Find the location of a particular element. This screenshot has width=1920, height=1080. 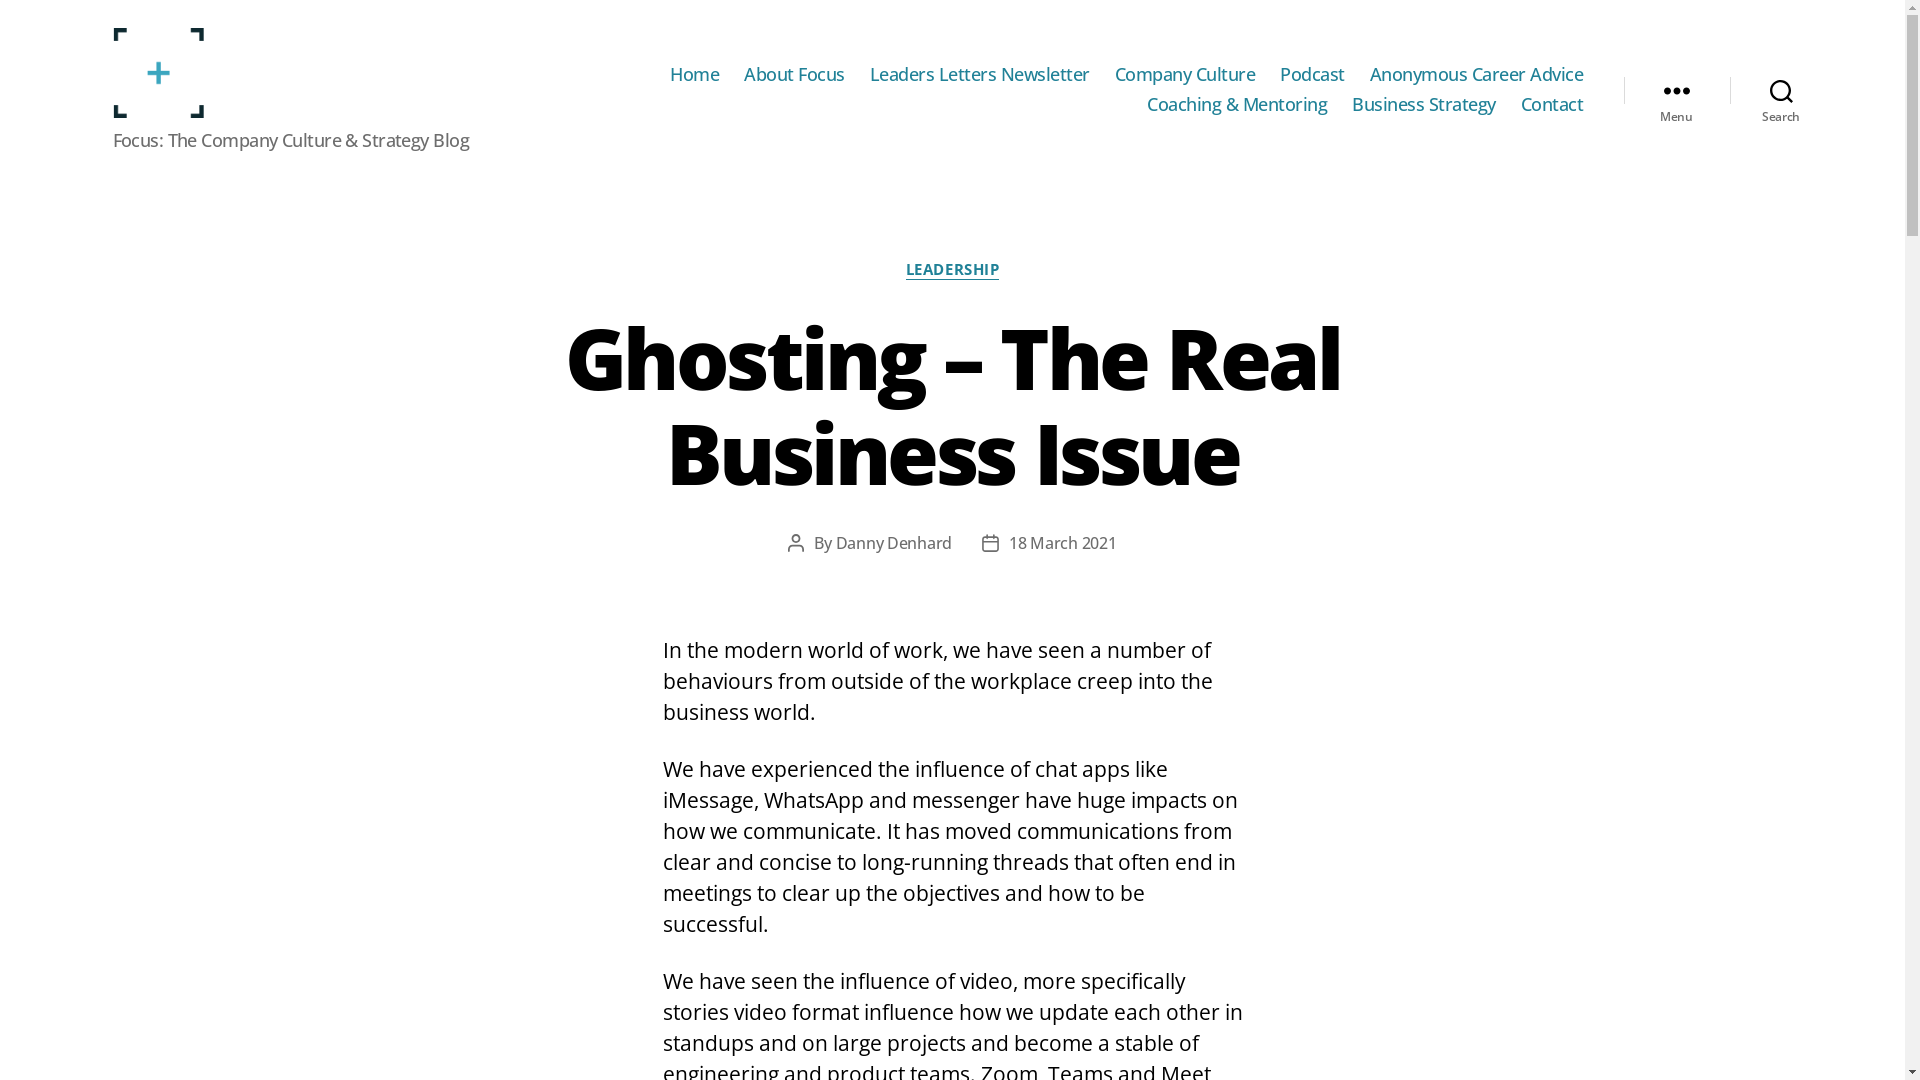

Search is located at coordinates (1782, 90).